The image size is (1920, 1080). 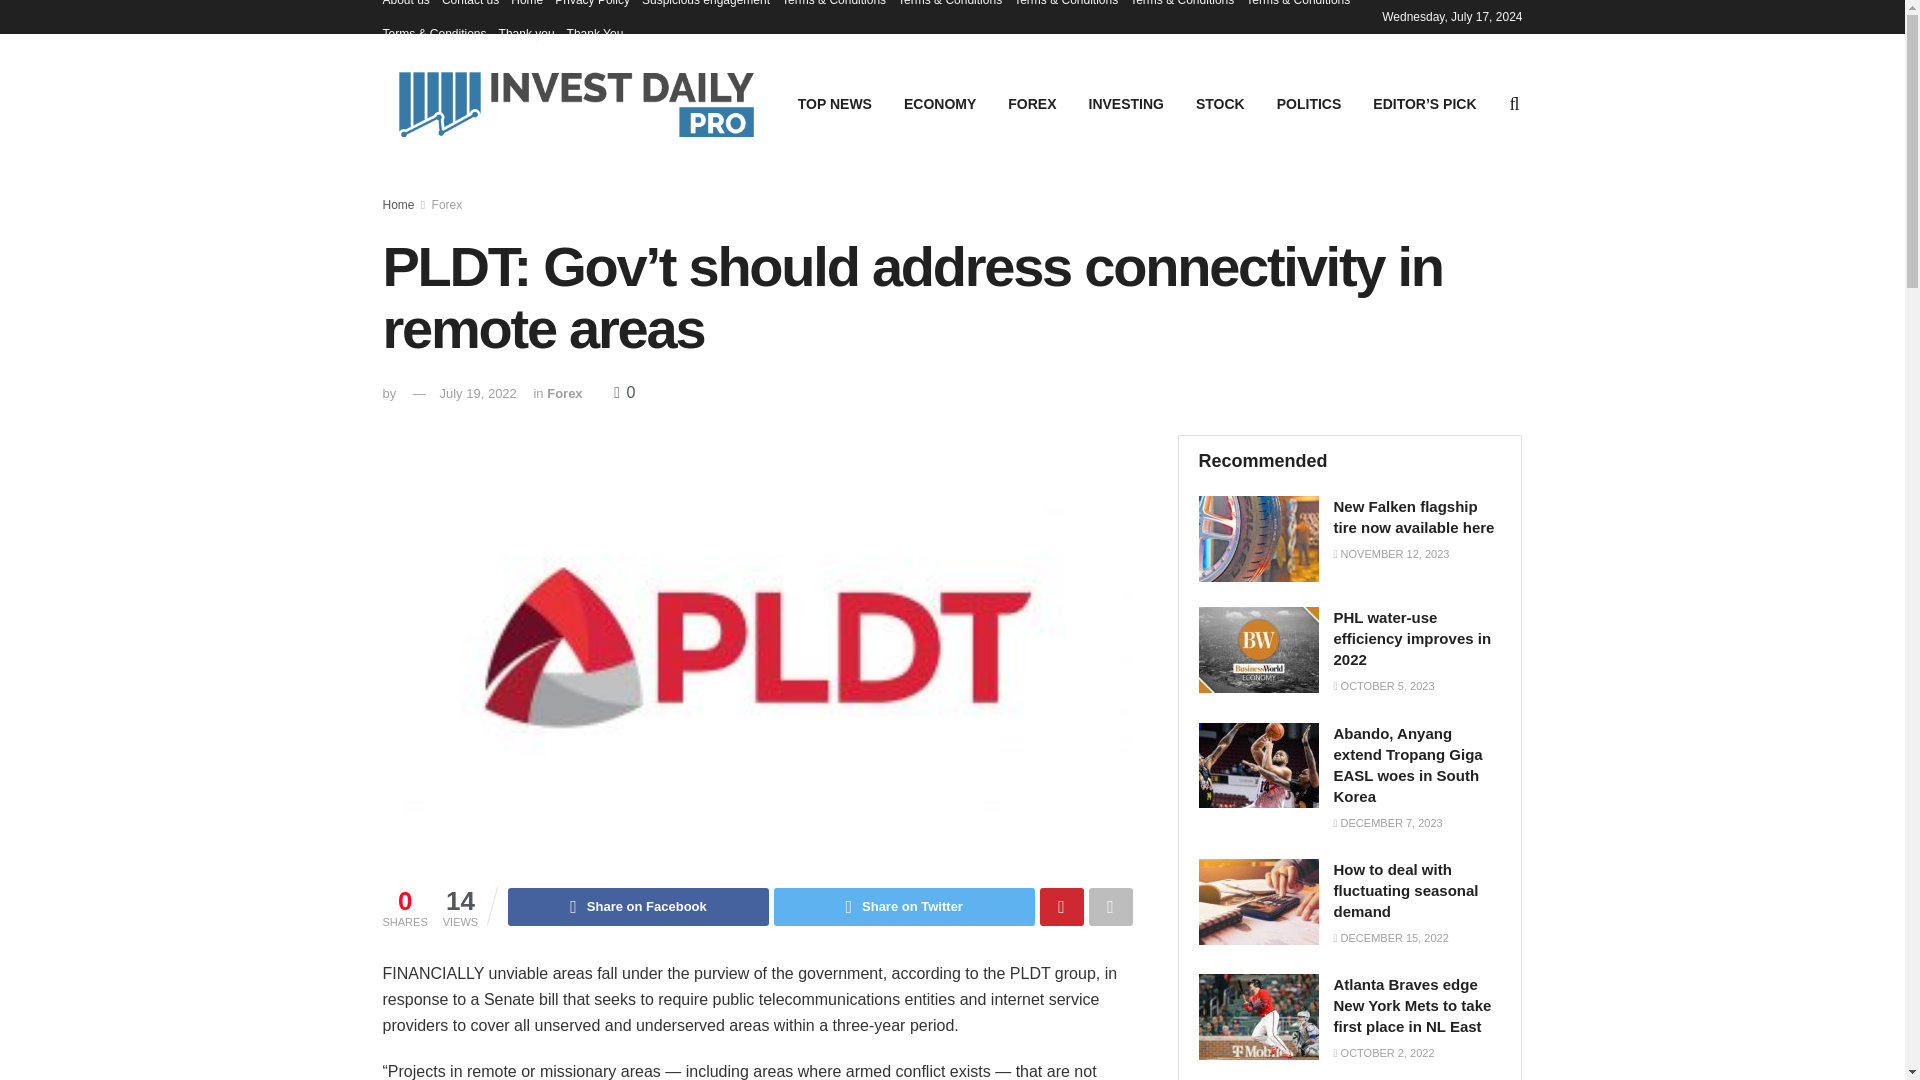 What do you see at coordinates (478, 392) in the screenshot?
I see `July 19, 2022` at bounding box center [478, 392].